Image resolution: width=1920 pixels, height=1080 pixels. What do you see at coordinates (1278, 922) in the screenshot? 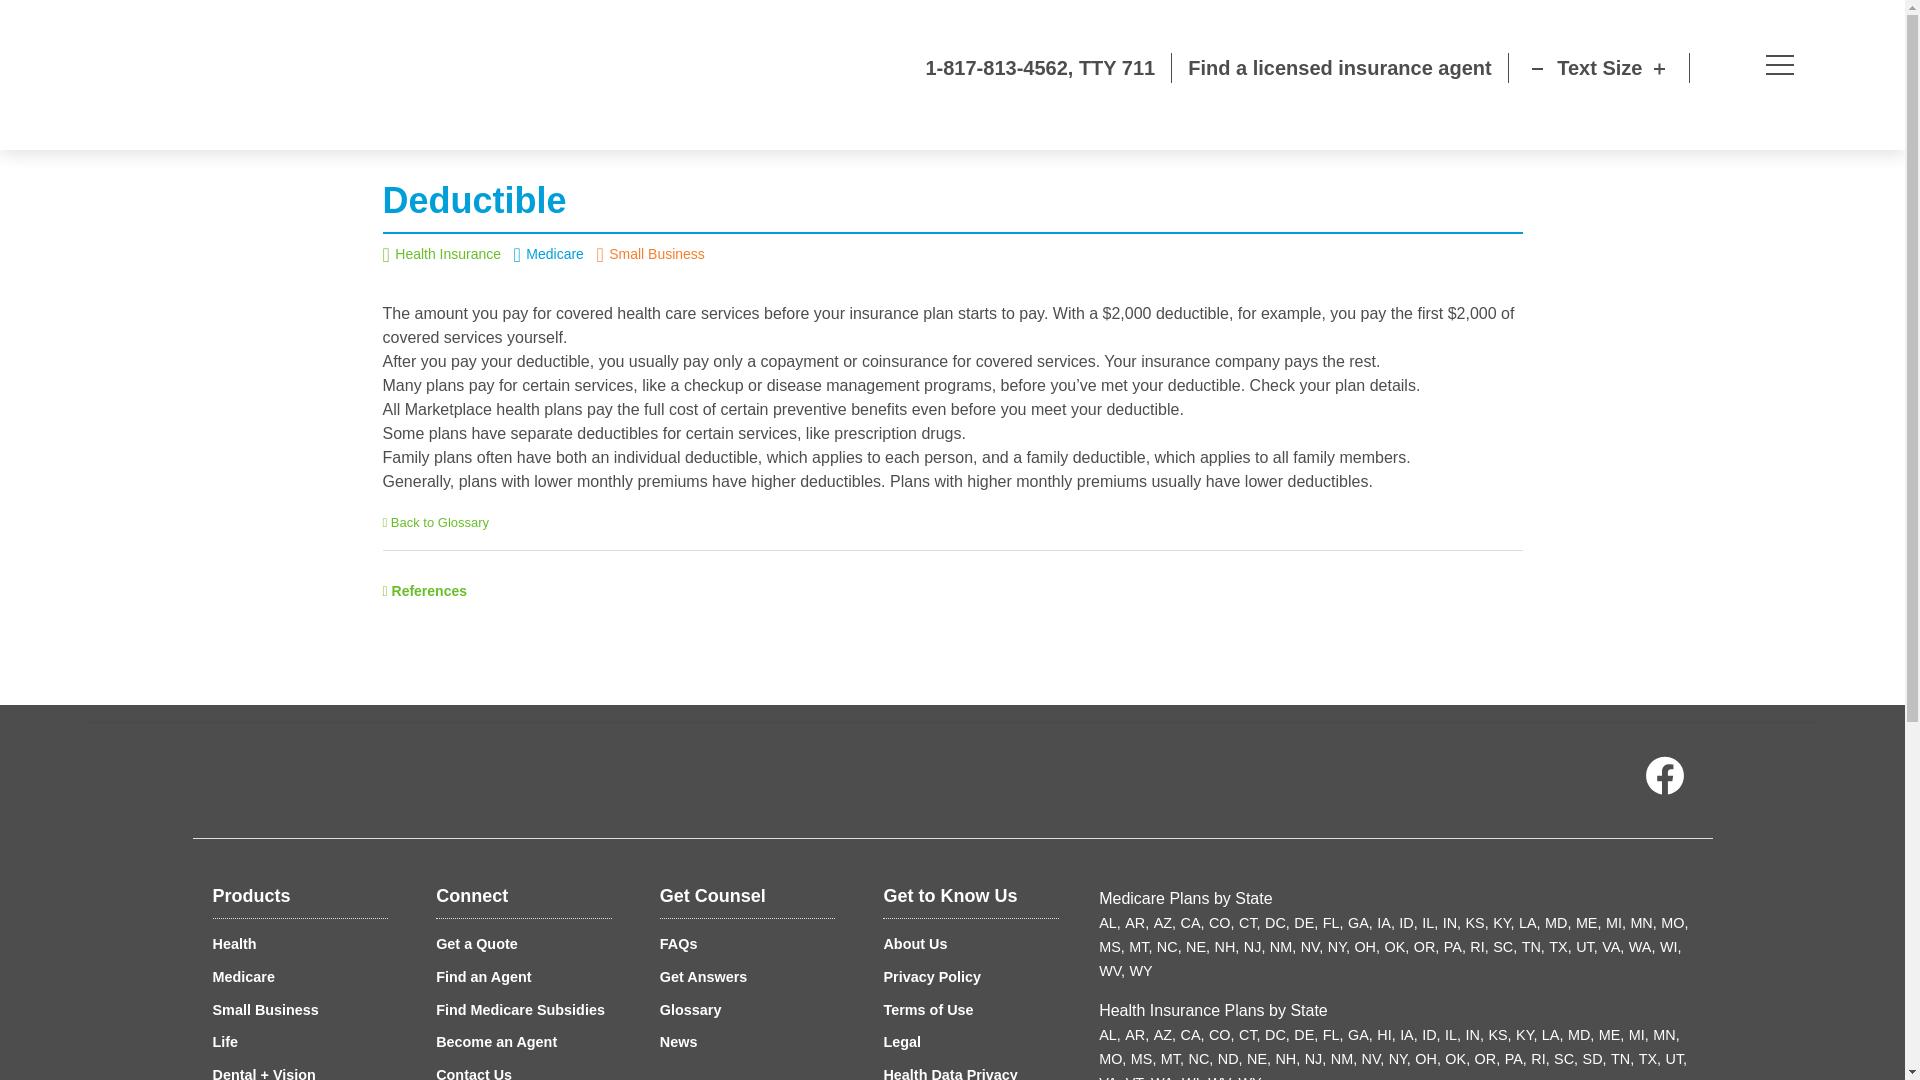
I see `Medicare Insurance Plans in District of Columbia` at bounding box center [1278, 922].